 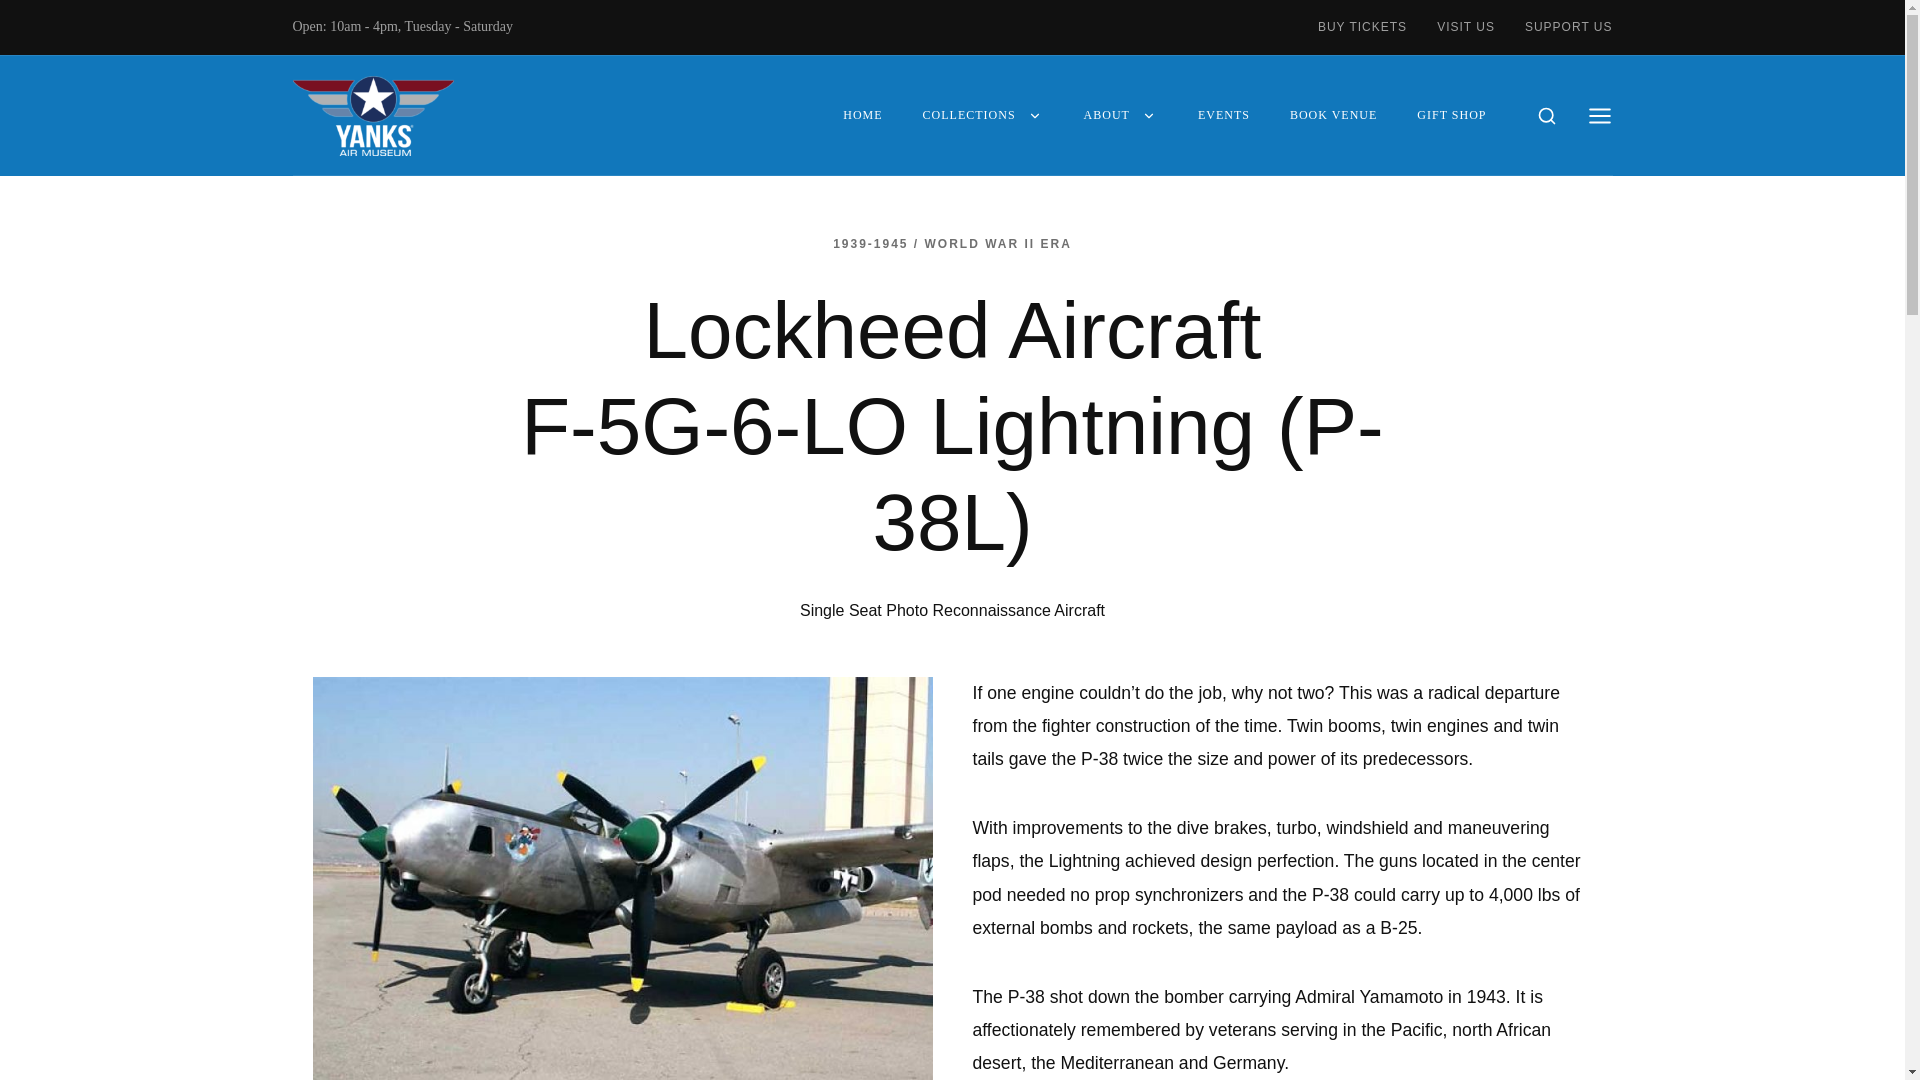 What do you see at coordinates (1333, 115) in the screenshot?
I see `BOOK VENUE` at bounding box center [1333, 115].